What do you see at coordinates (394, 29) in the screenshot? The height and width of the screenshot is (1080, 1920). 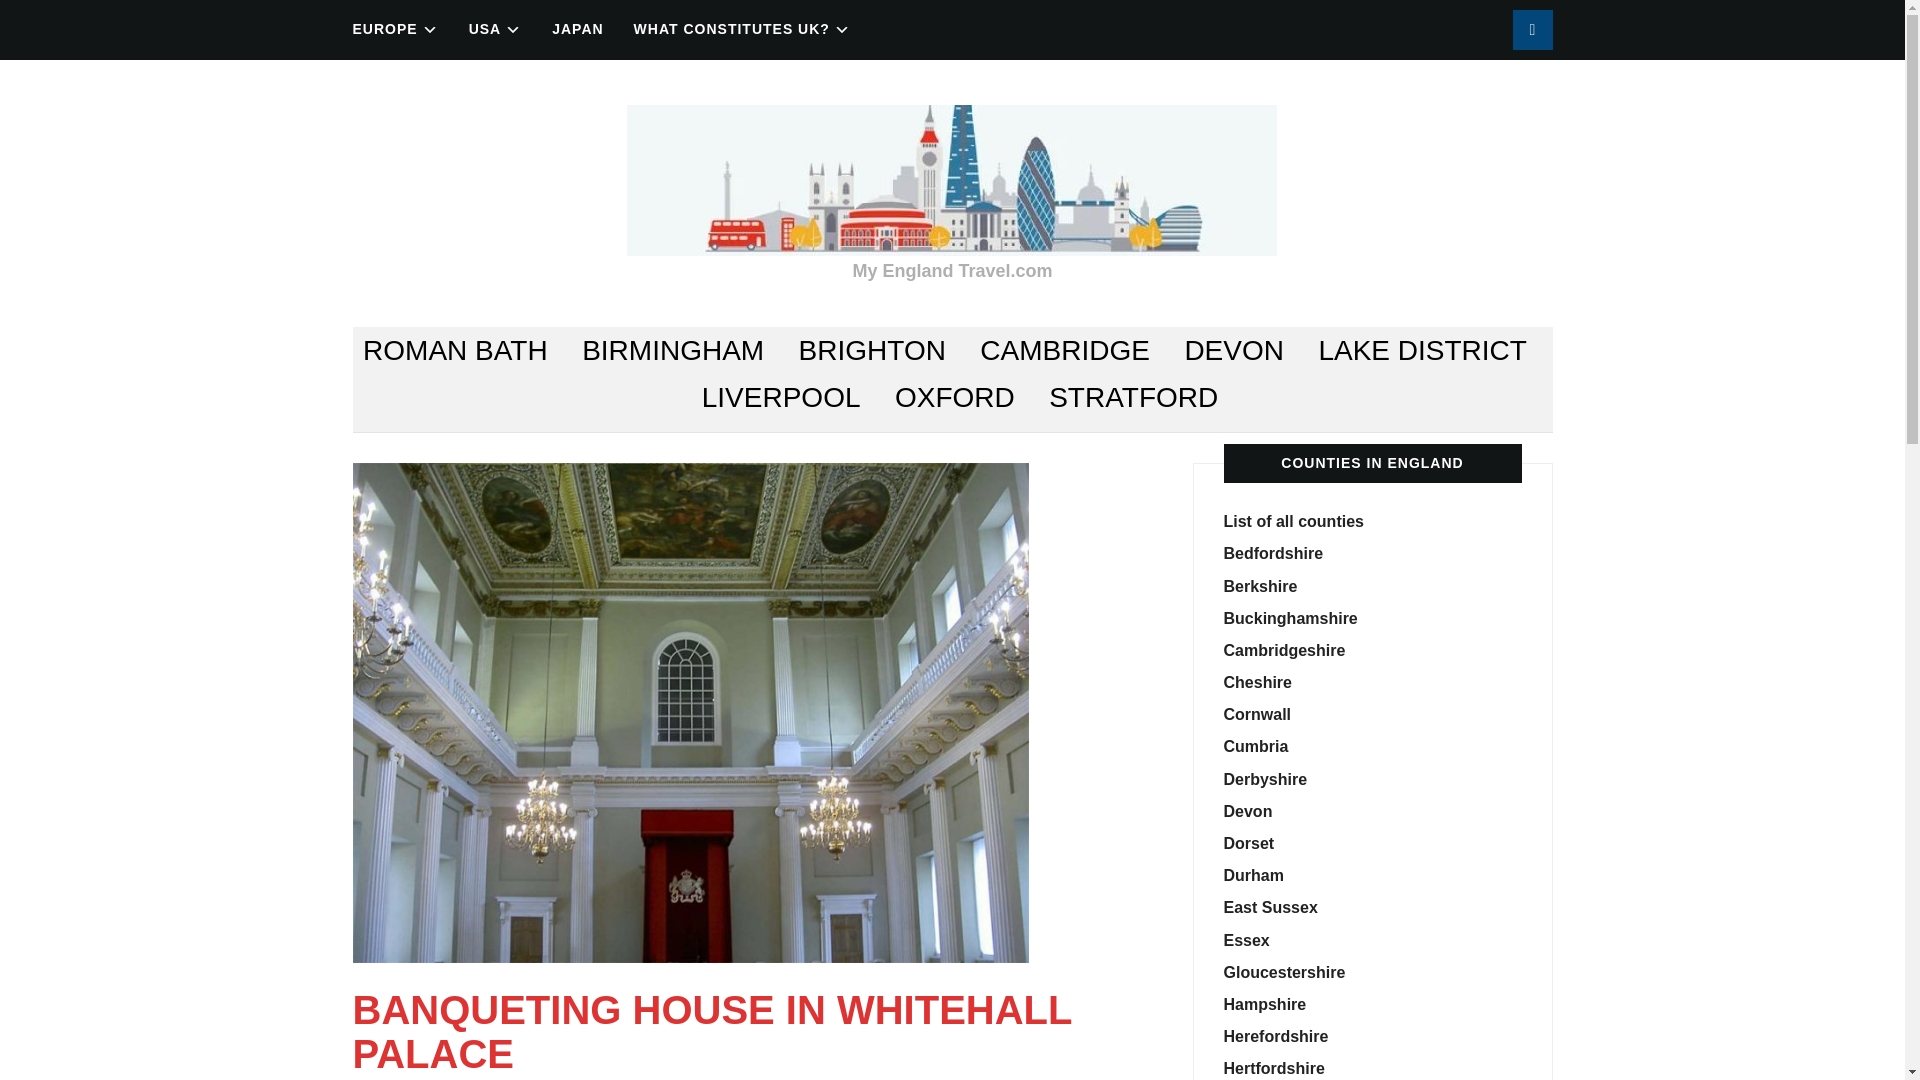 I see `EUROPE` at bounding box center [394, 29].